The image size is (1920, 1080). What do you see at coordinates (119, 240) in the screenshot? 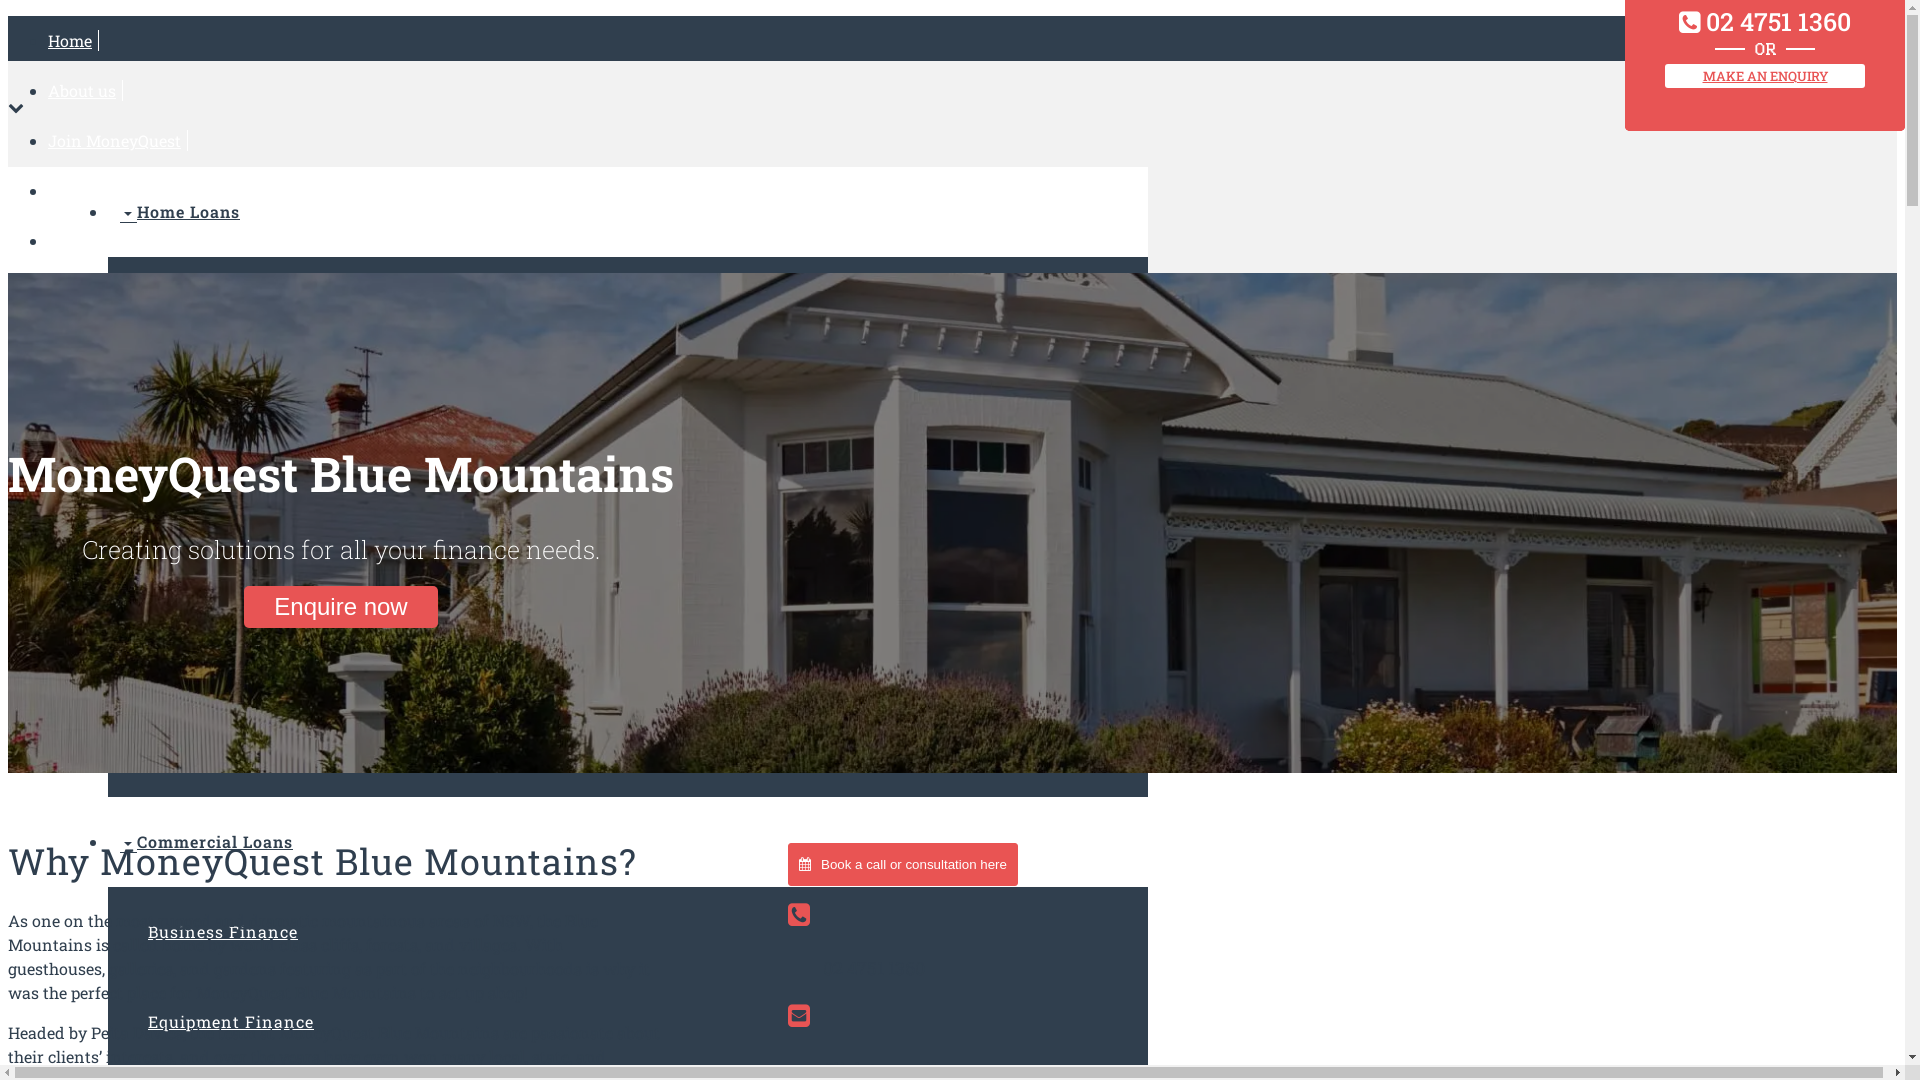
I see `Tips & Inspiration` at bounding box center [119, 240].